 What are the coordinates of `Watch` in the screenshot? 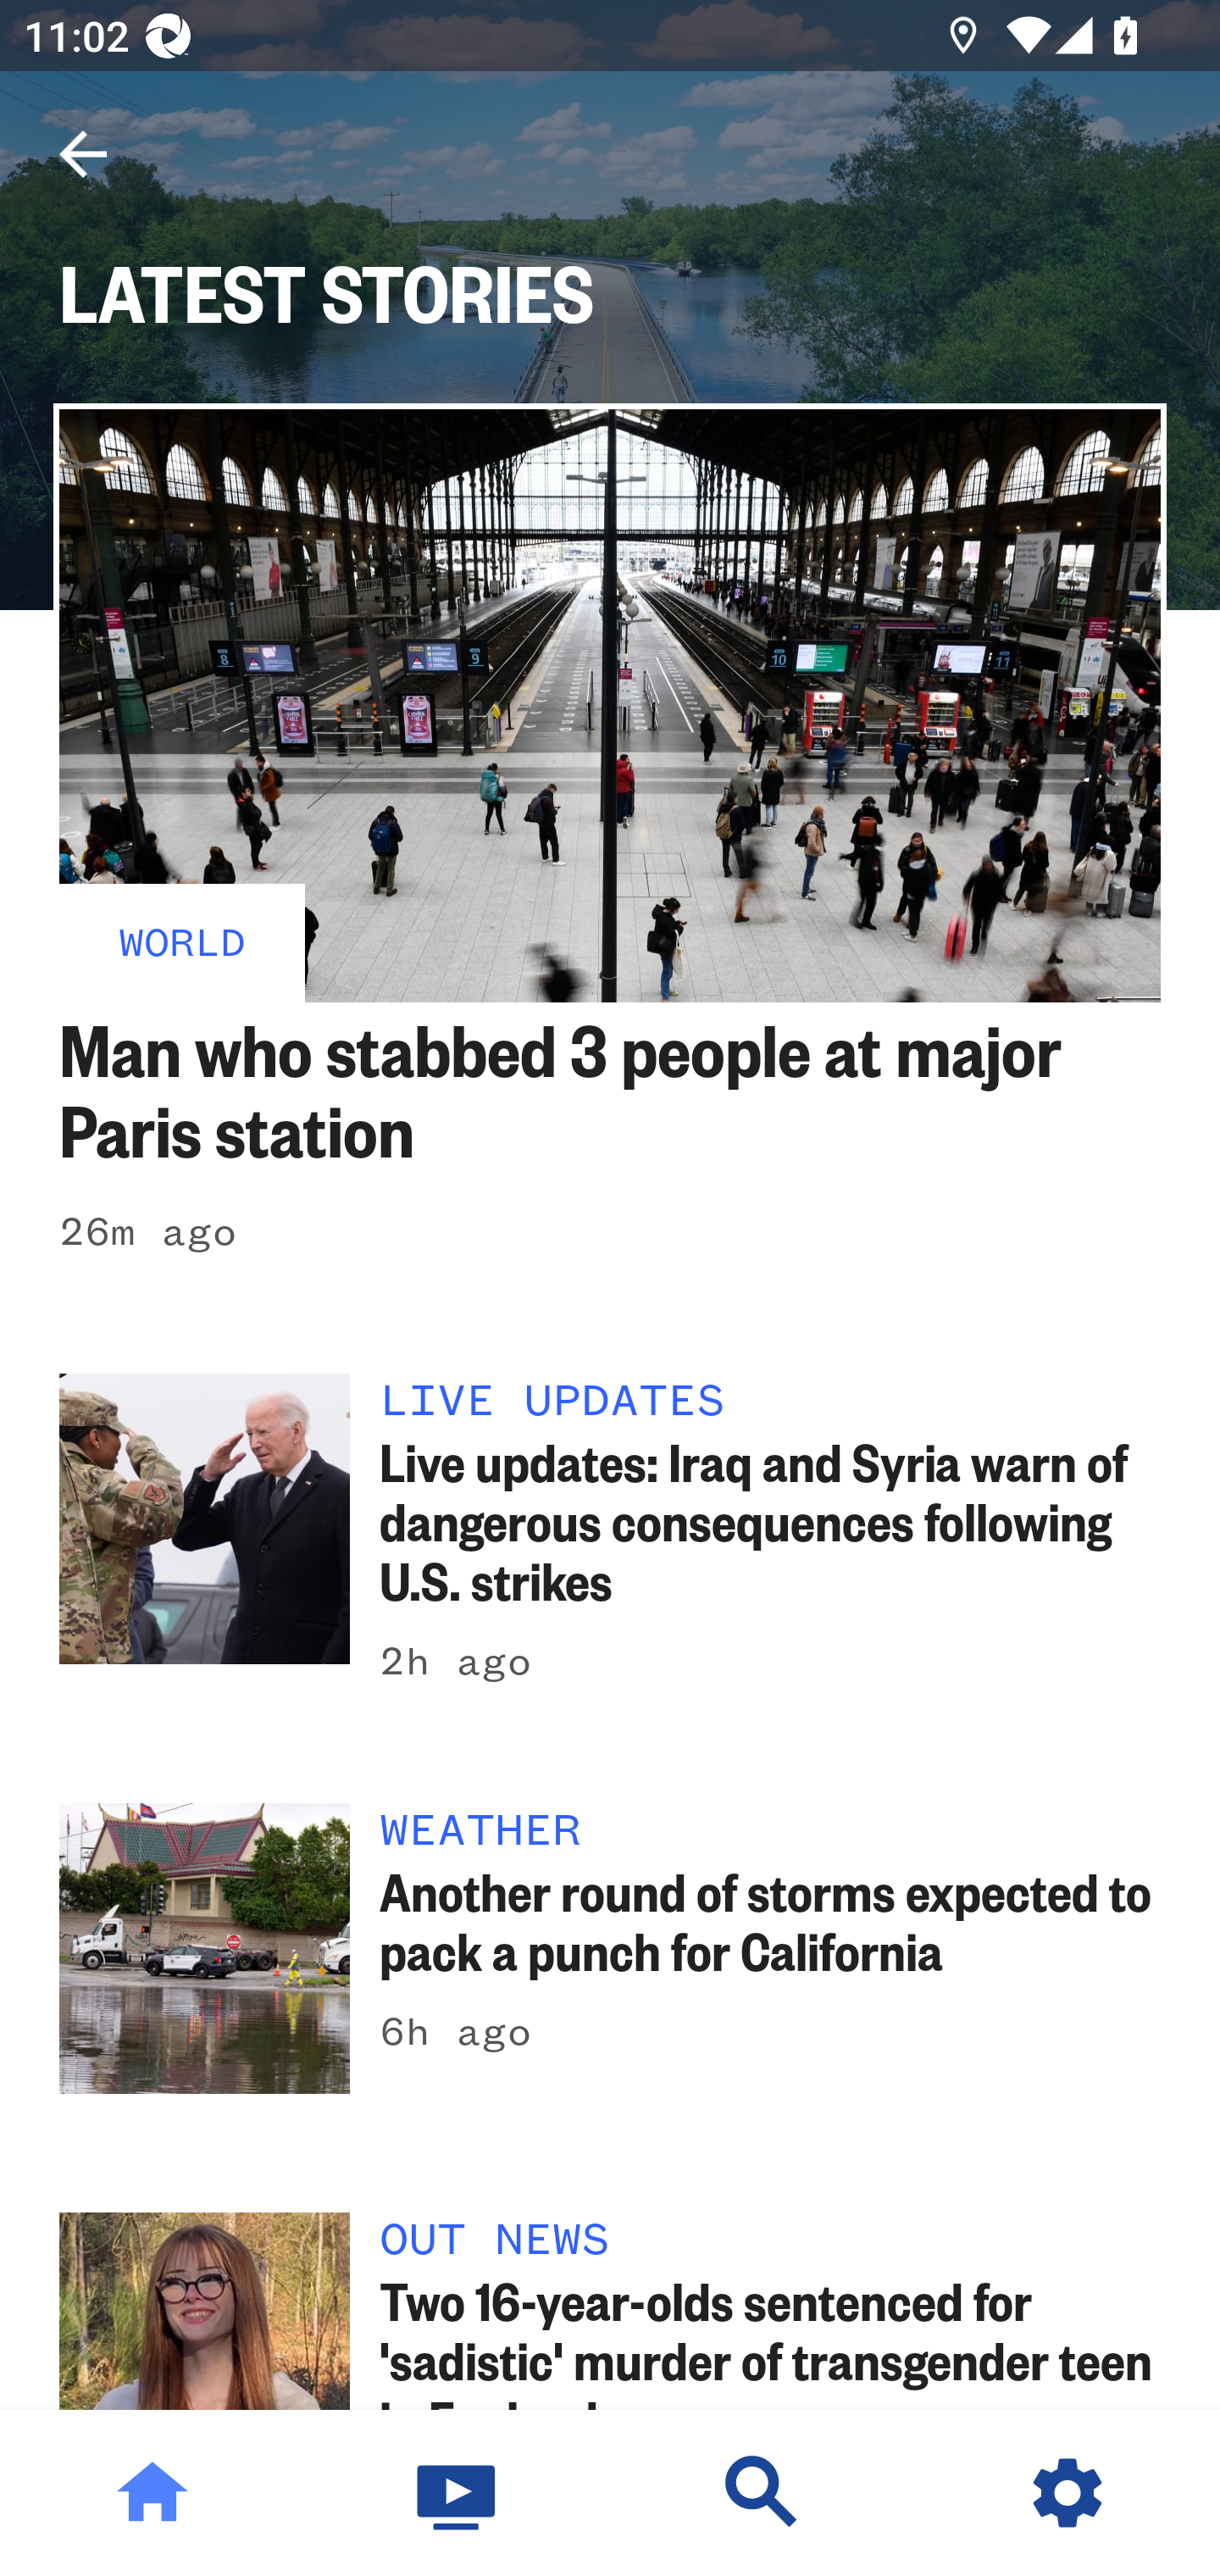 It's located at (457, 2493).